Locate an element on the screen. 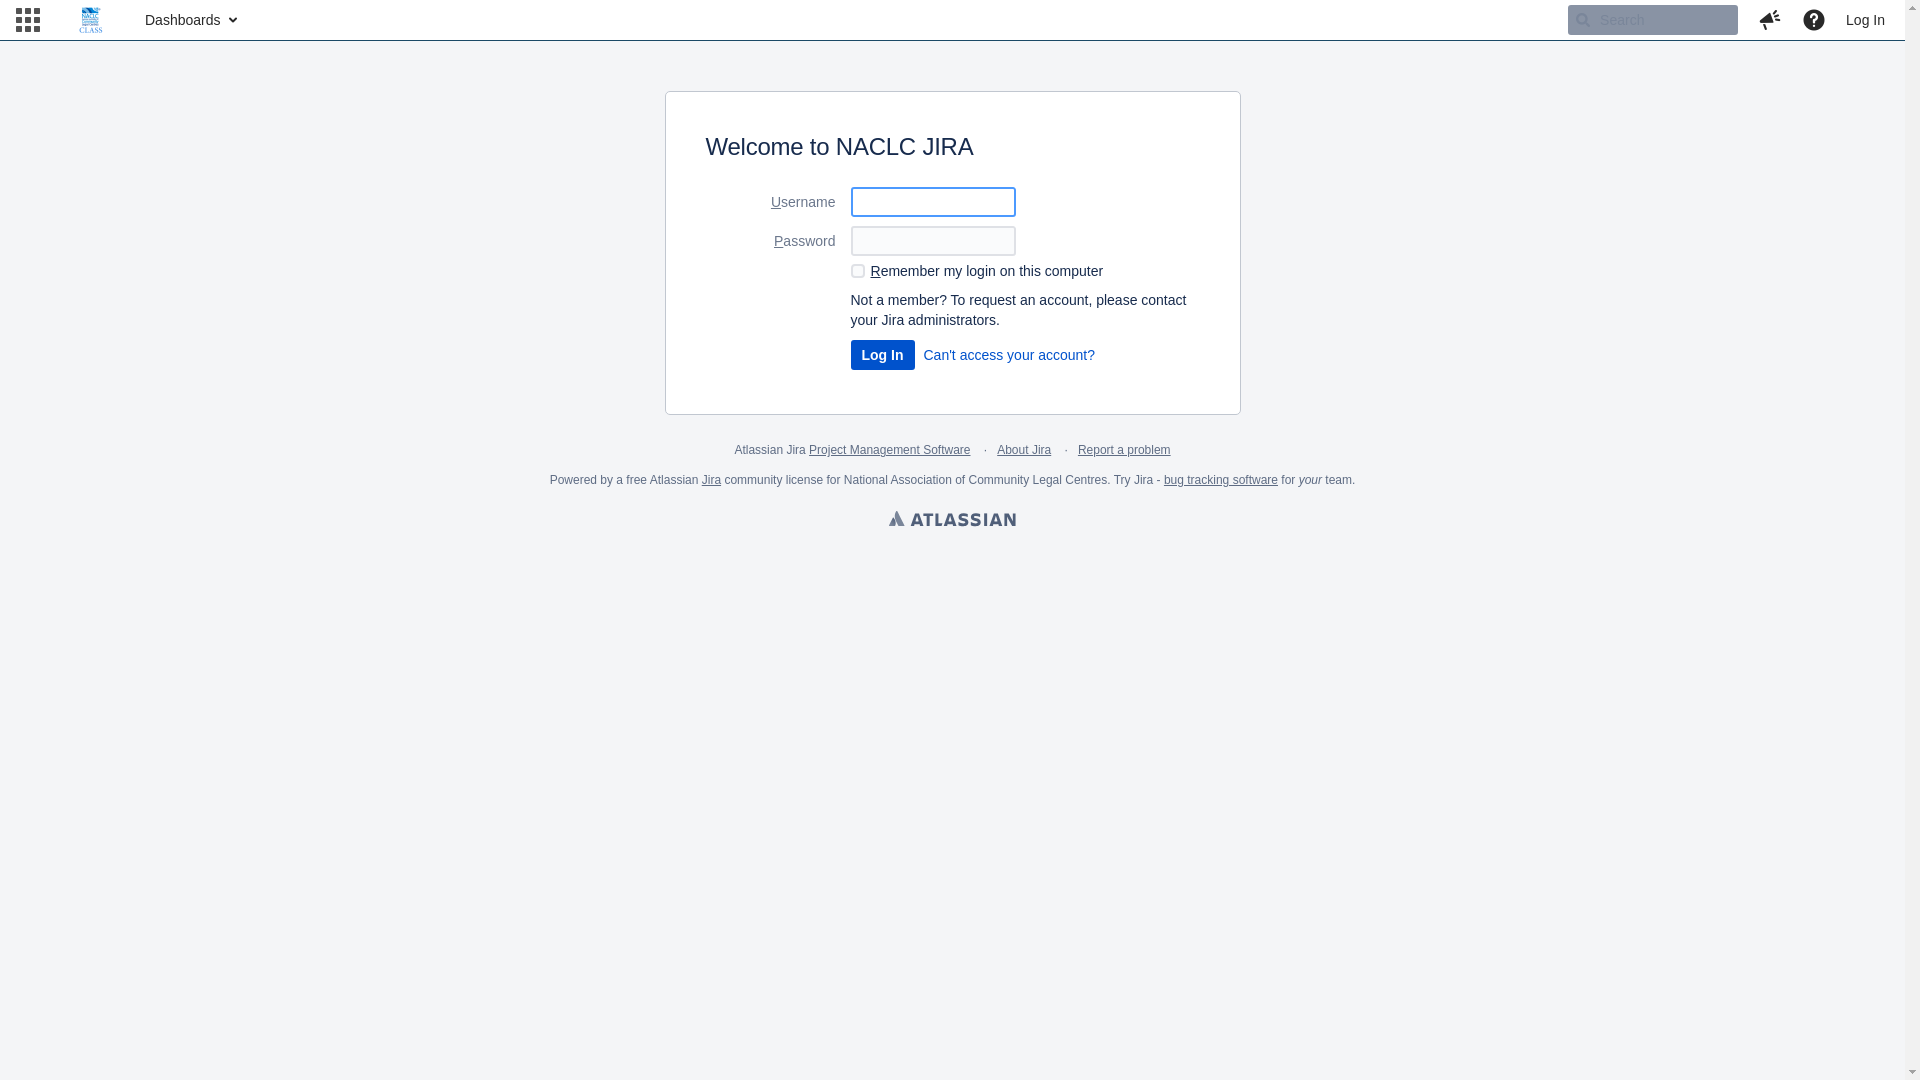 This screenshot has height=1080, width=1920. Search ( Type '/' ) is located at coordinates (1653, 20).